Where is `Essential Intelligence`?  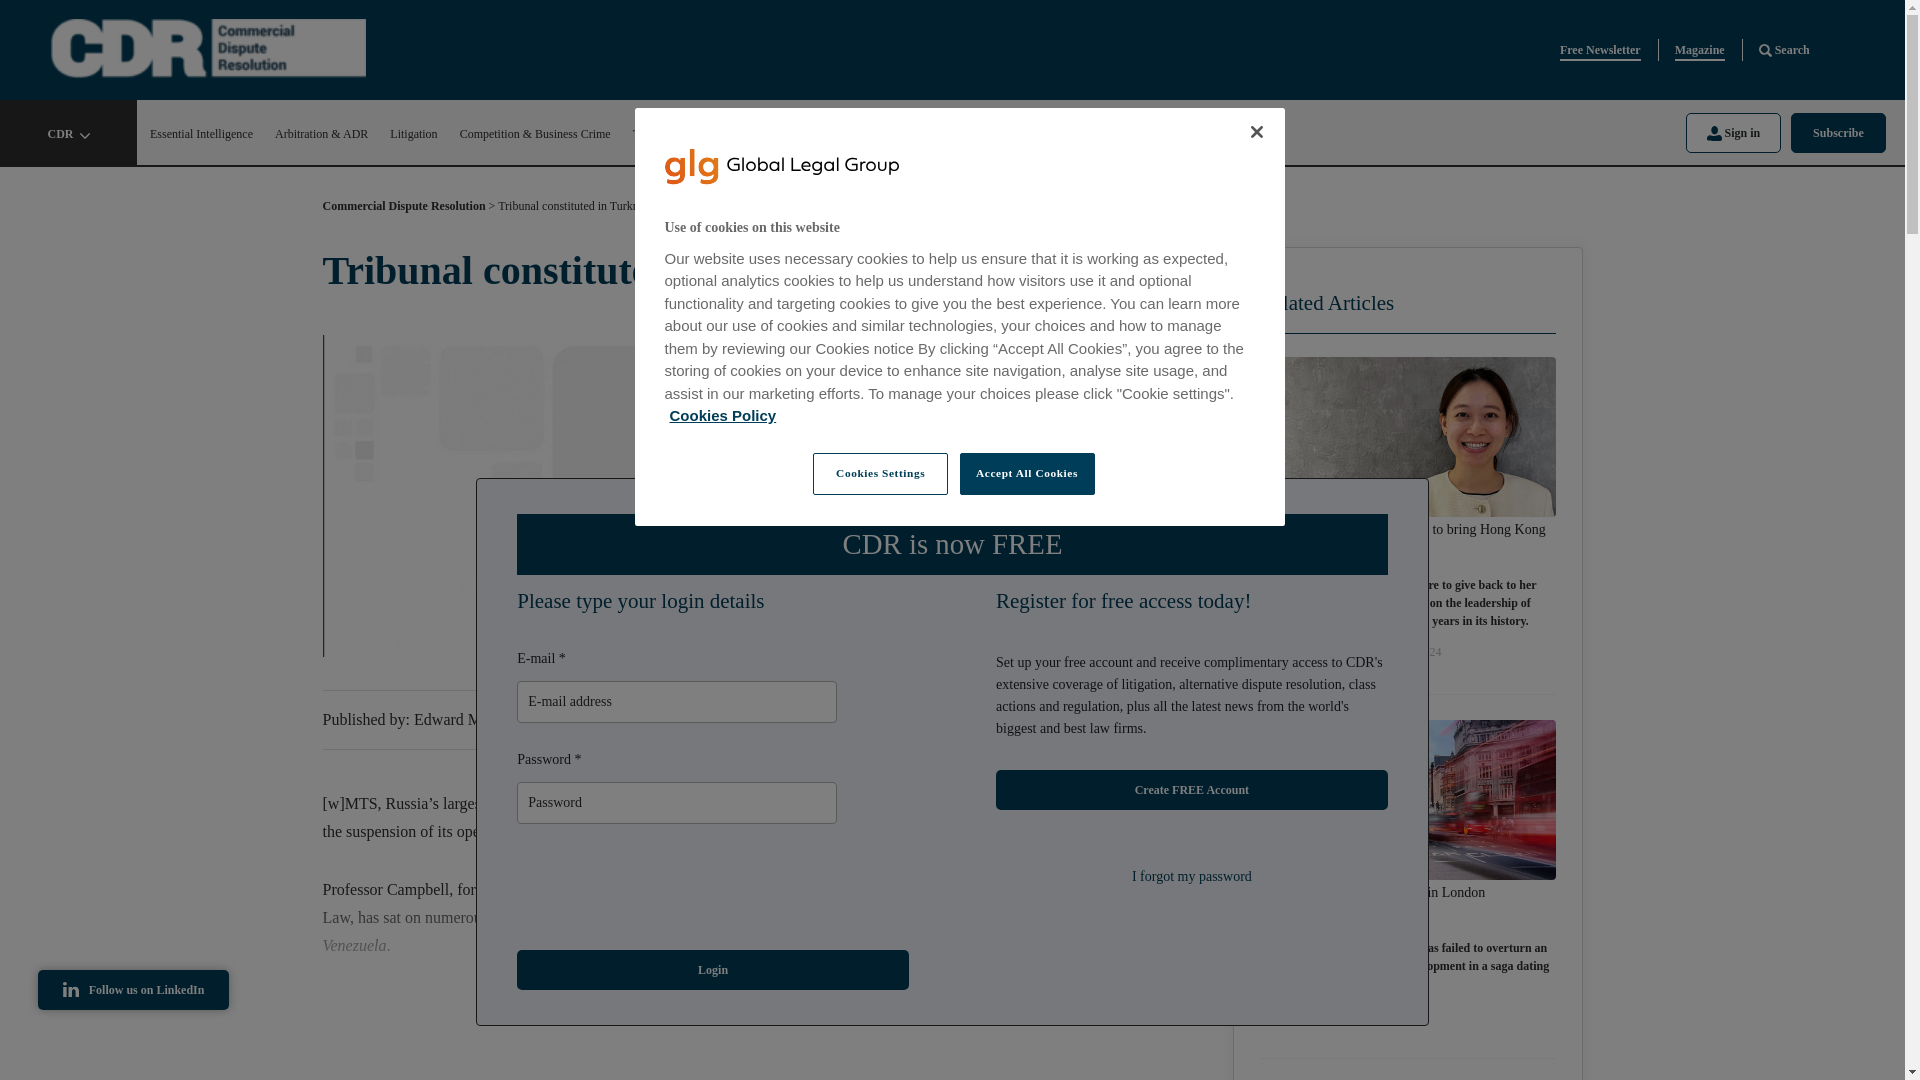 Essential Intelligence is located at coordinates (201, 134).